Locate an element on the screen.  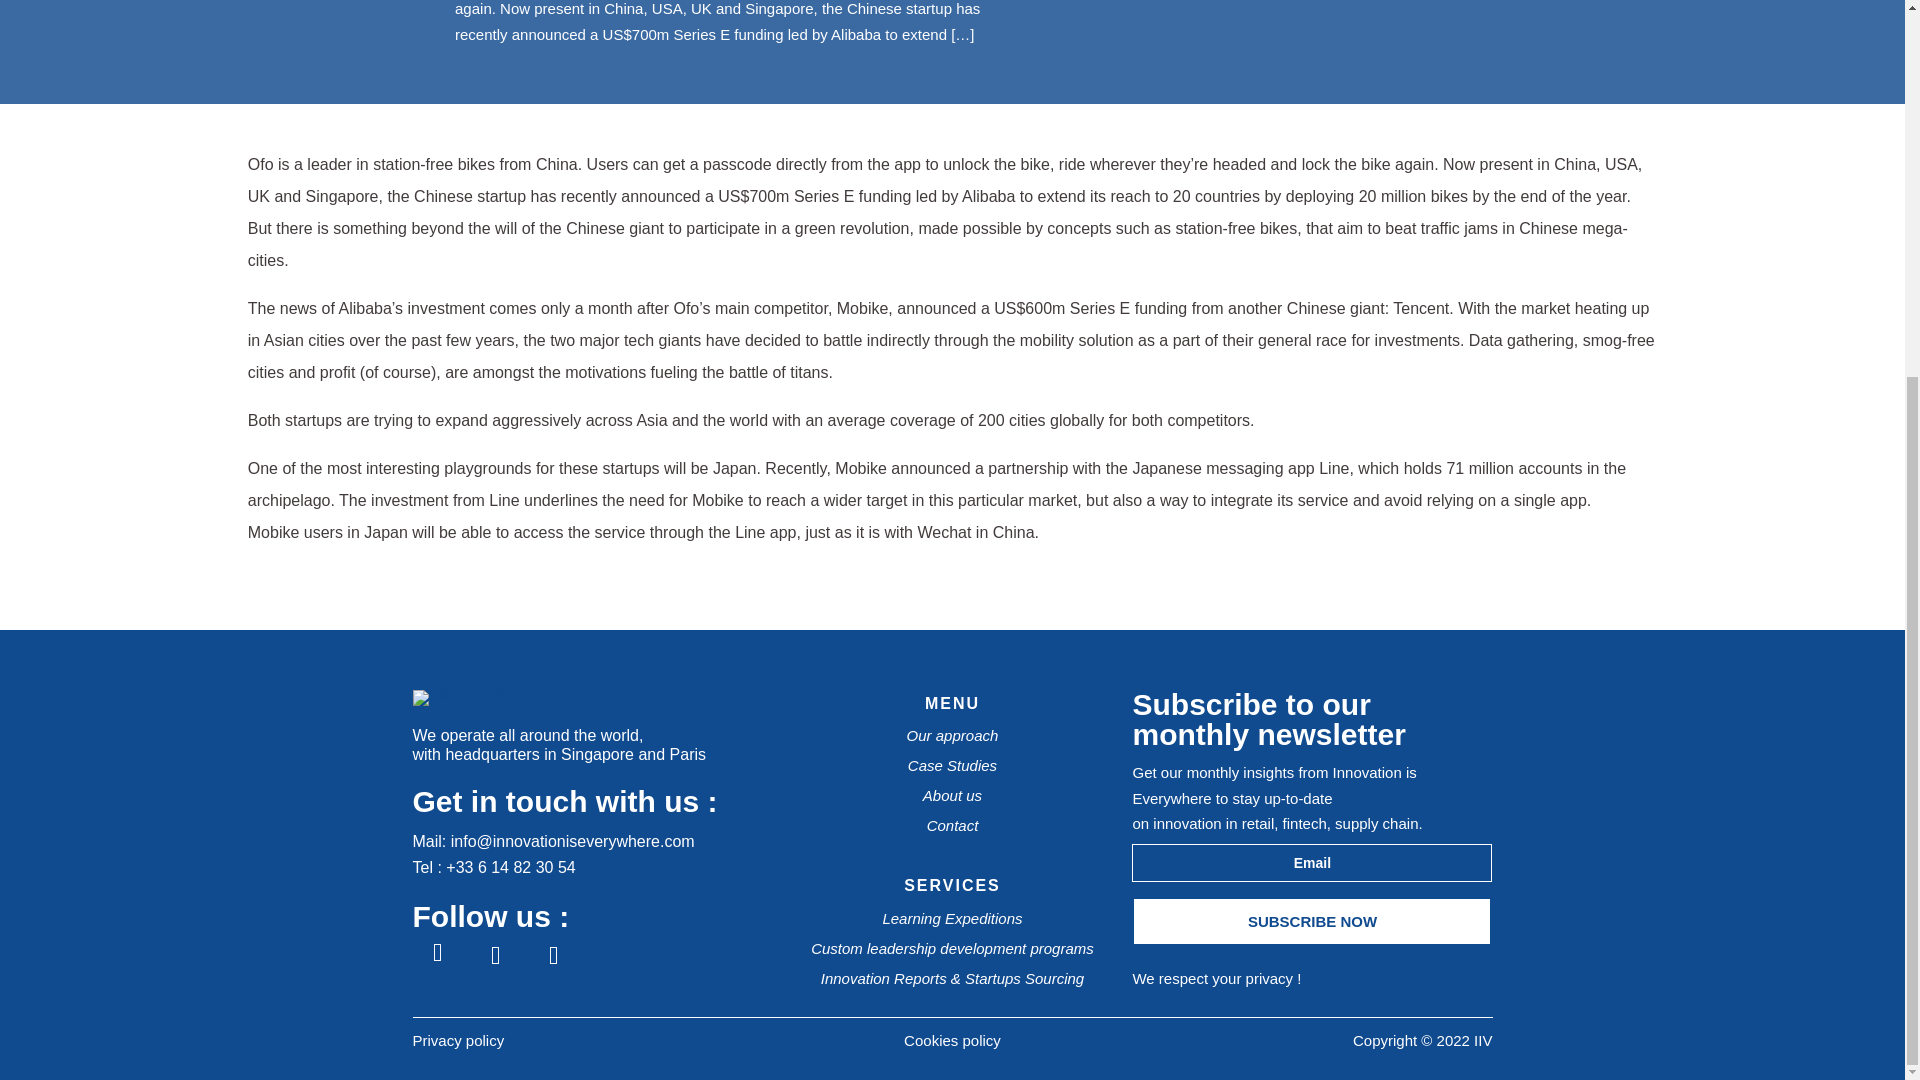
Follow on Facebook is located at coordinates (437, 955).